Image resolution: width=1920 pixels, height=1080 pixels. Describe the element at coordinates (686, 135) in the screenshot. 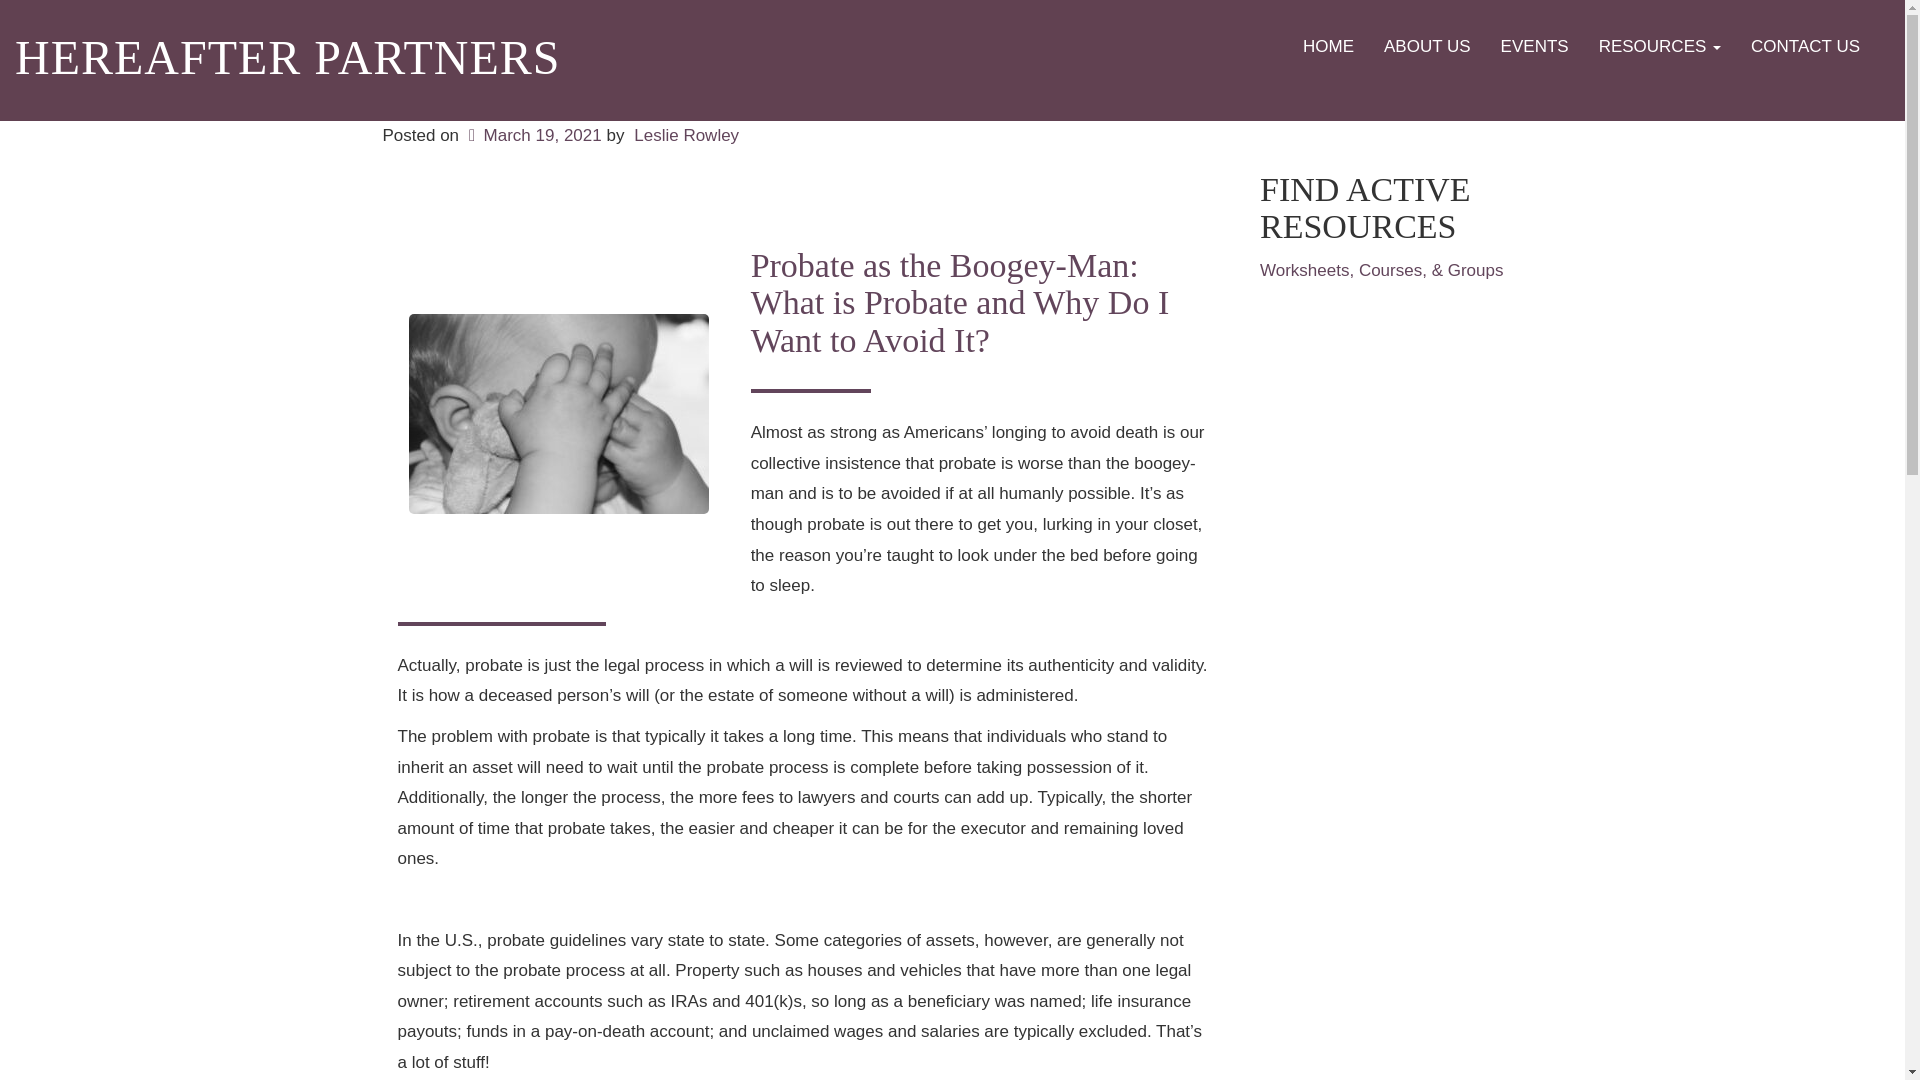

I see `Leslie Rowley` at that location.